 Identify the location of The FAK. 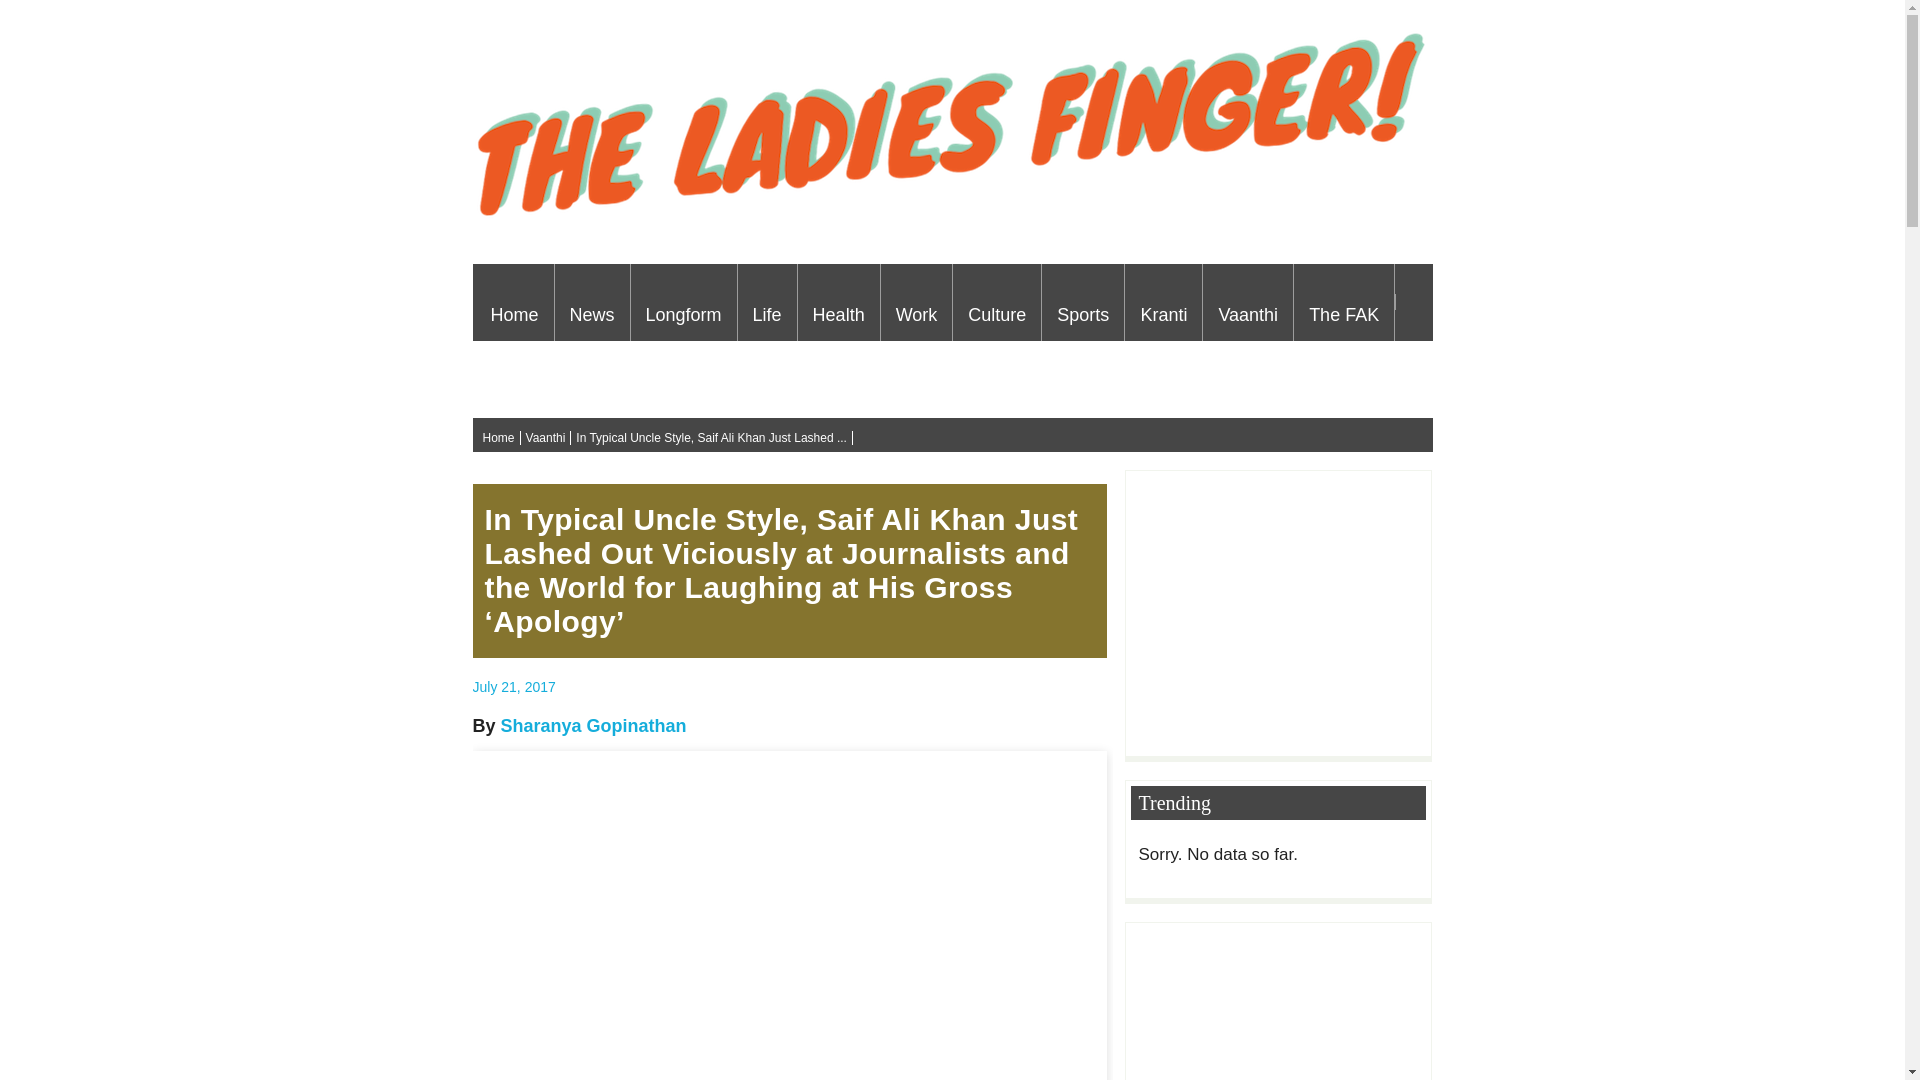
(1344, 302).